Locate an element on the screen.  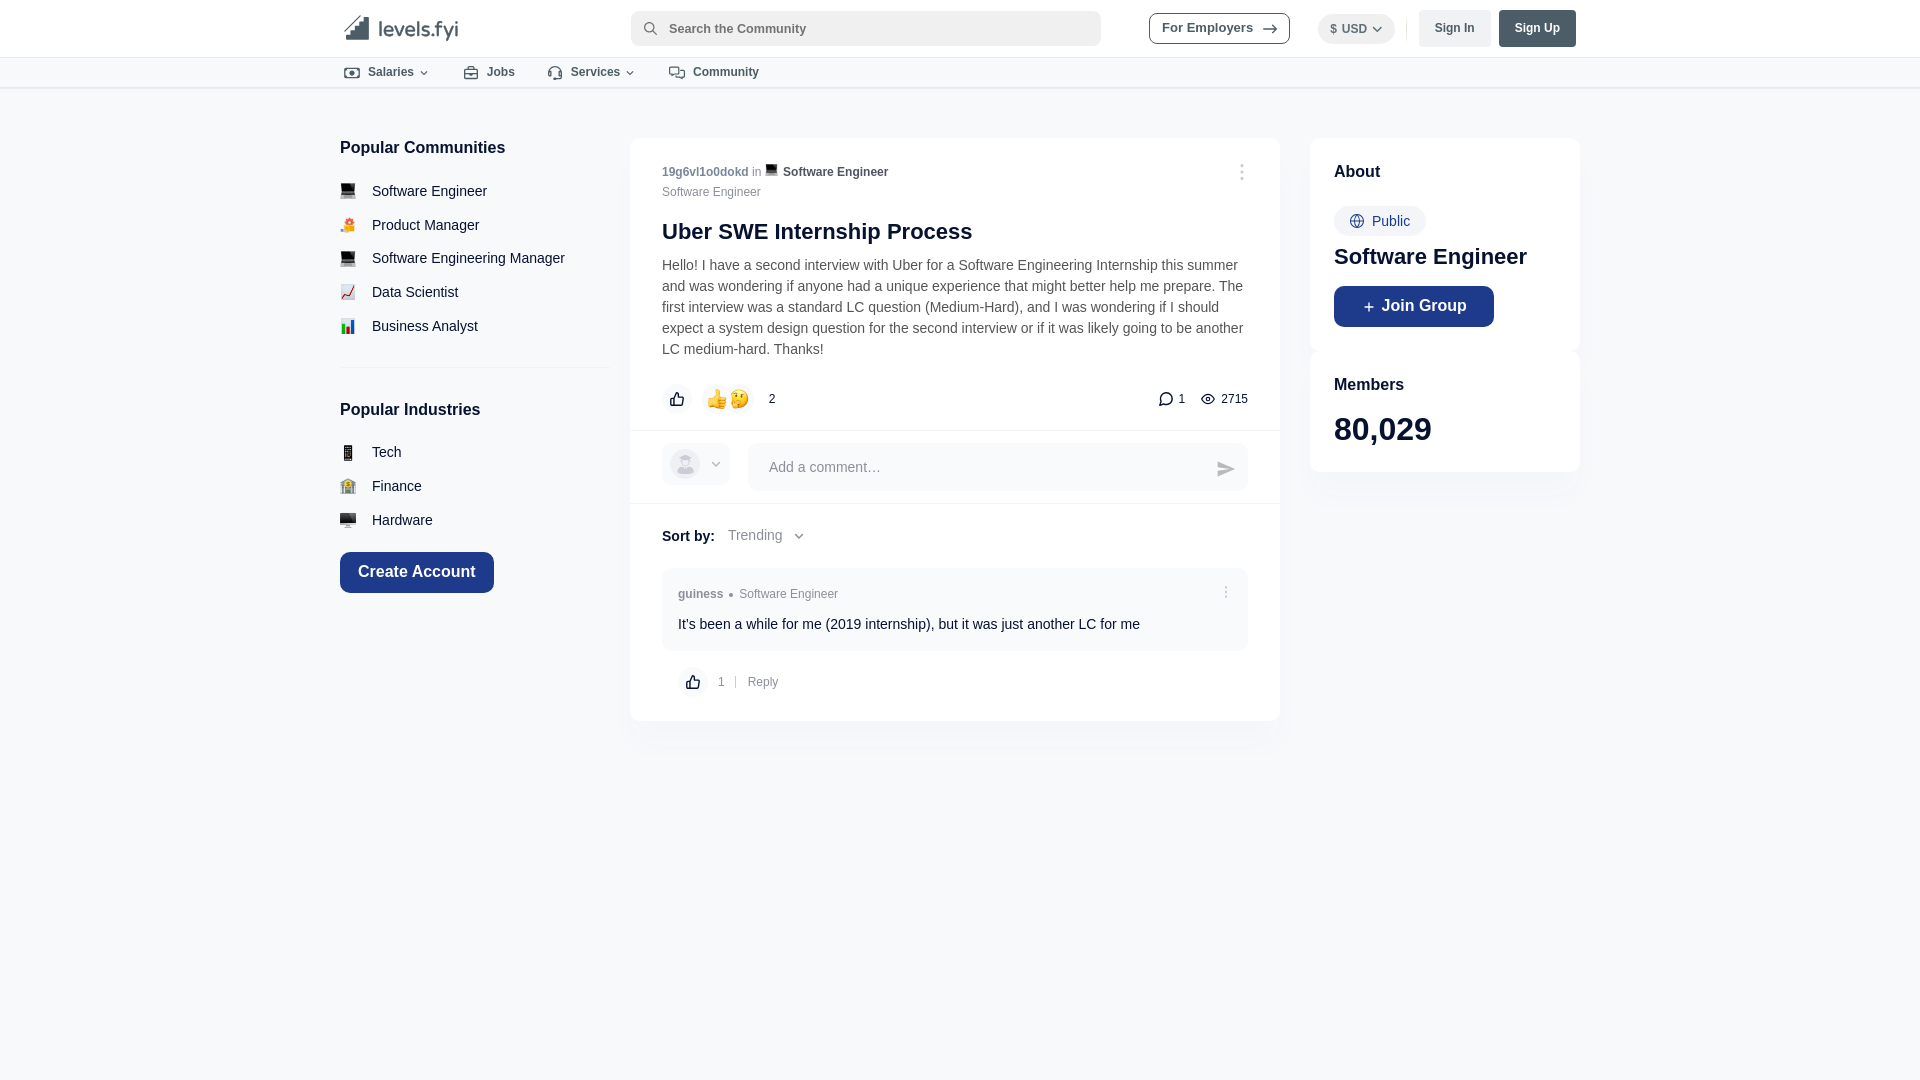
Jobs is located at coordinates (489, 72).